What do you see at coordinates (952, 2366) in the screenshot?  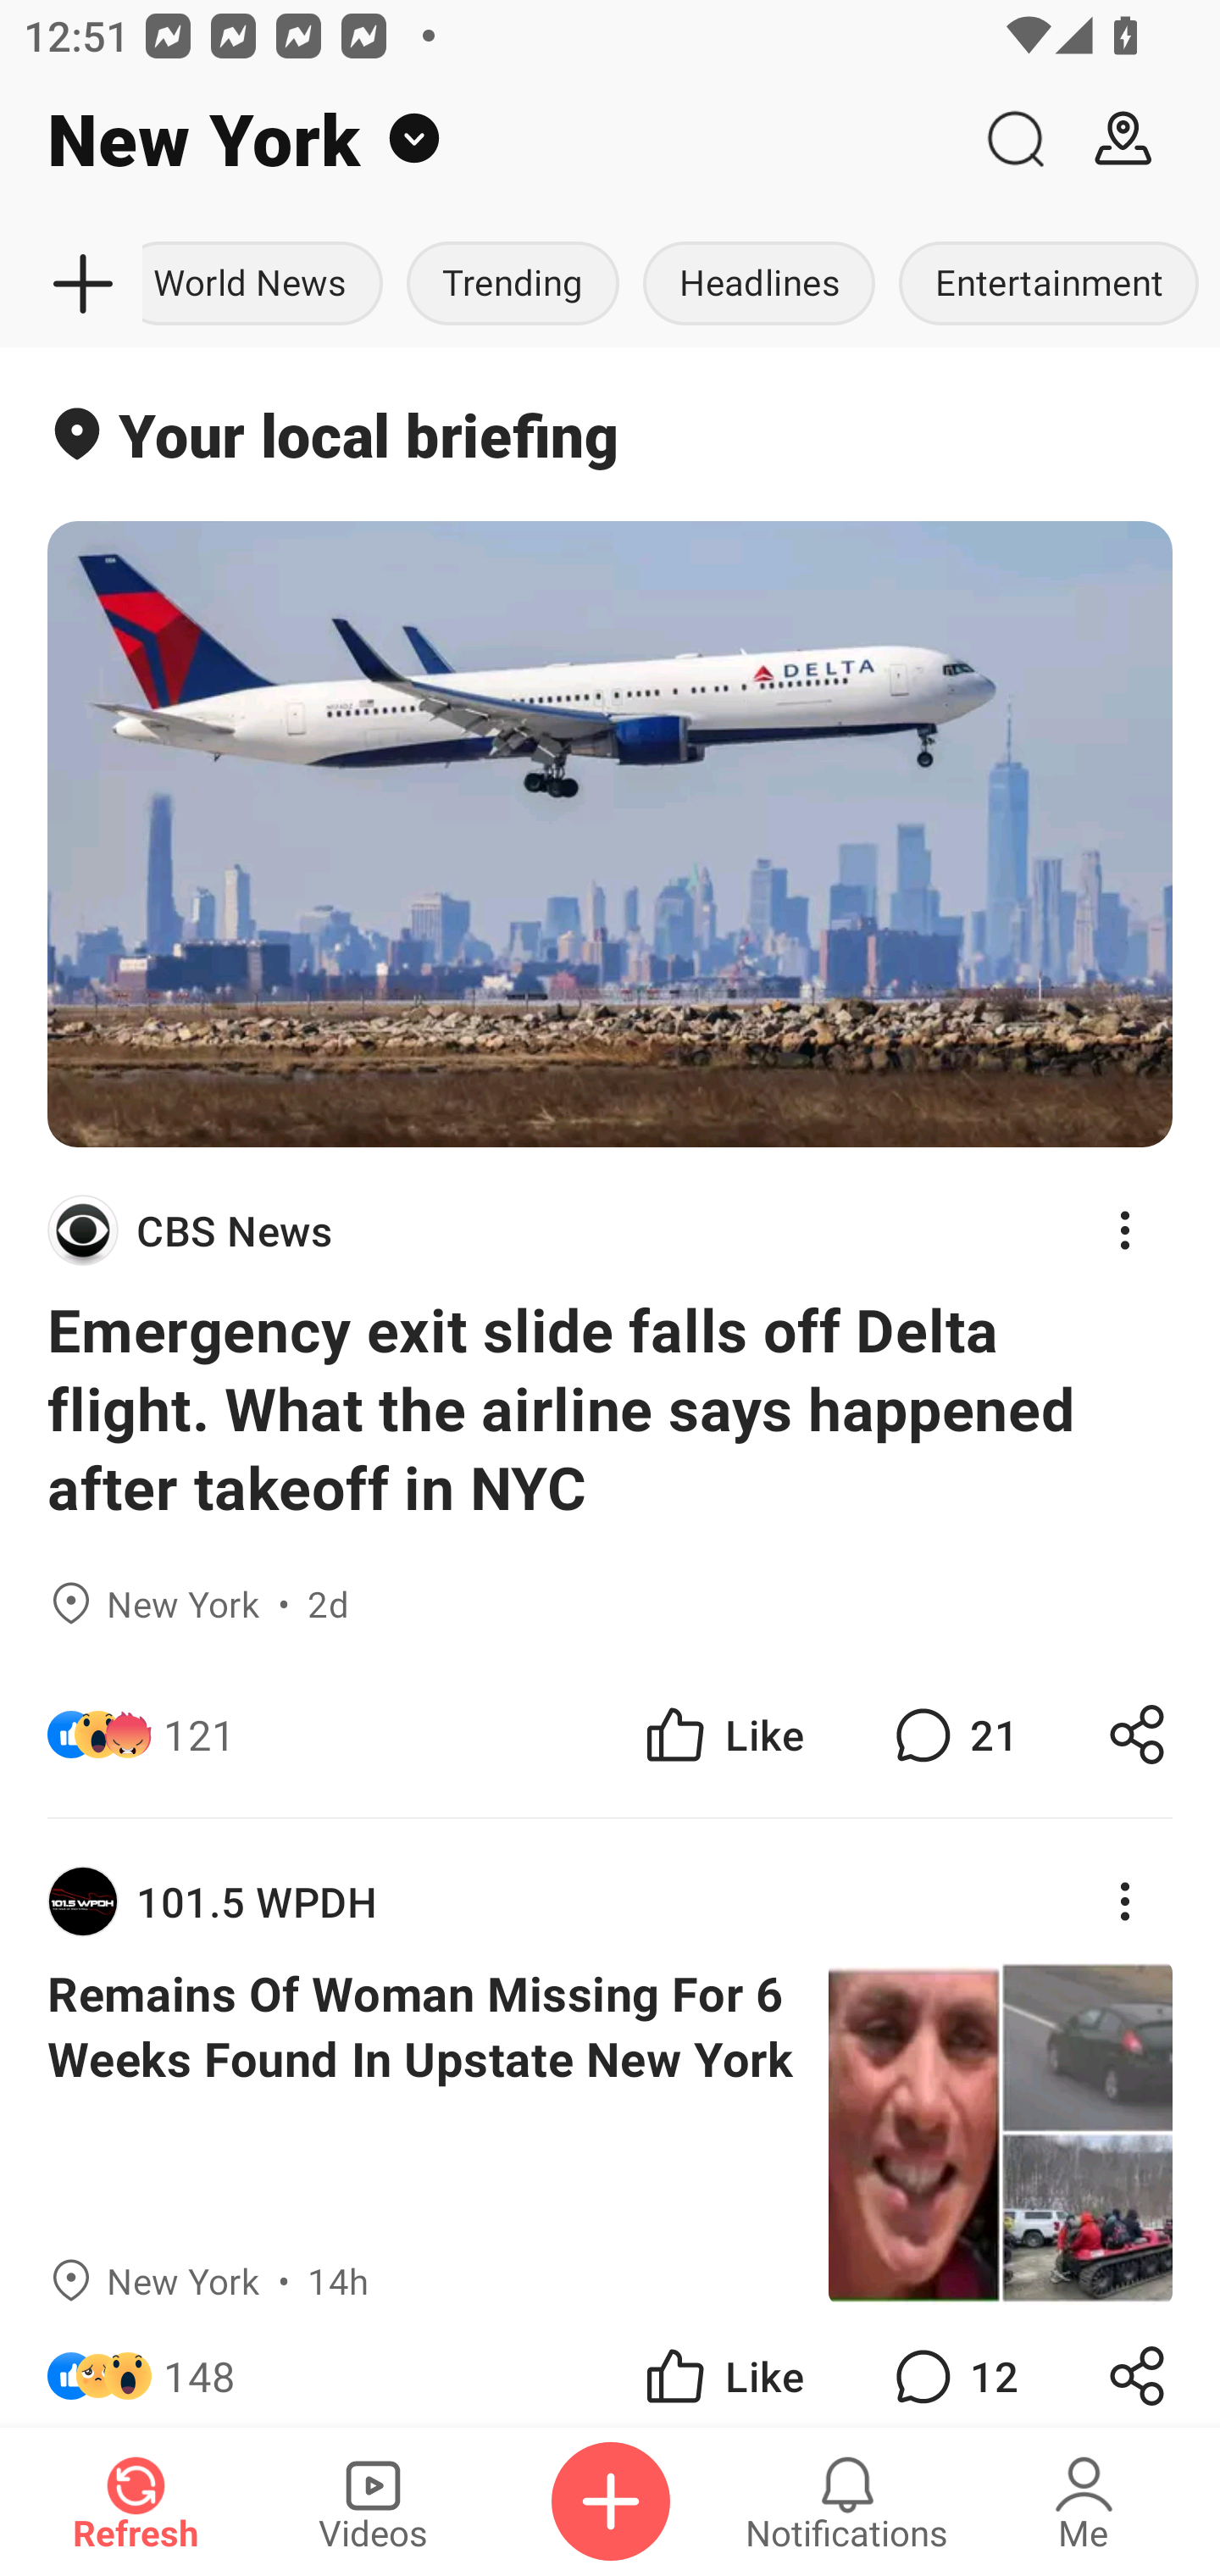 I see `12` at bounding box center [952, 2366].